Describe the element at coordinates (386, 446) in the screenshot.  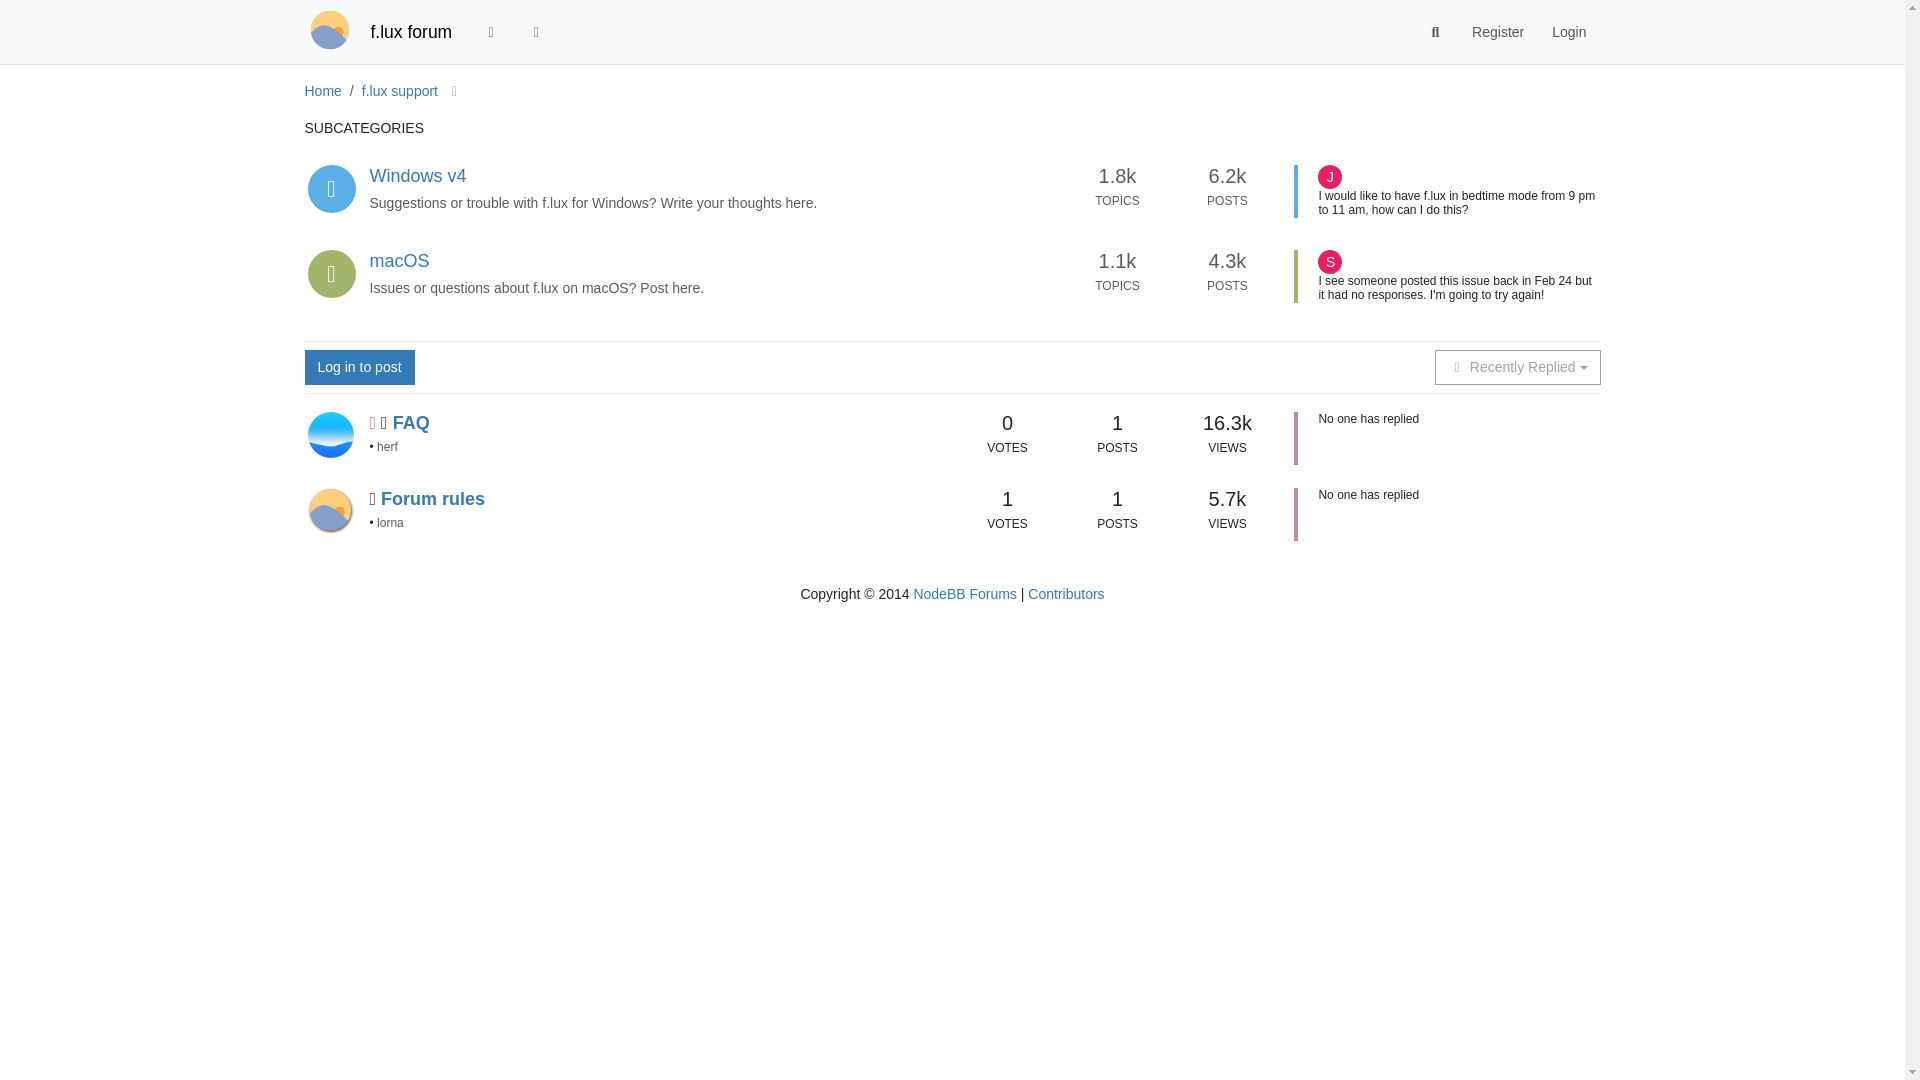
I see `herf` at that location.